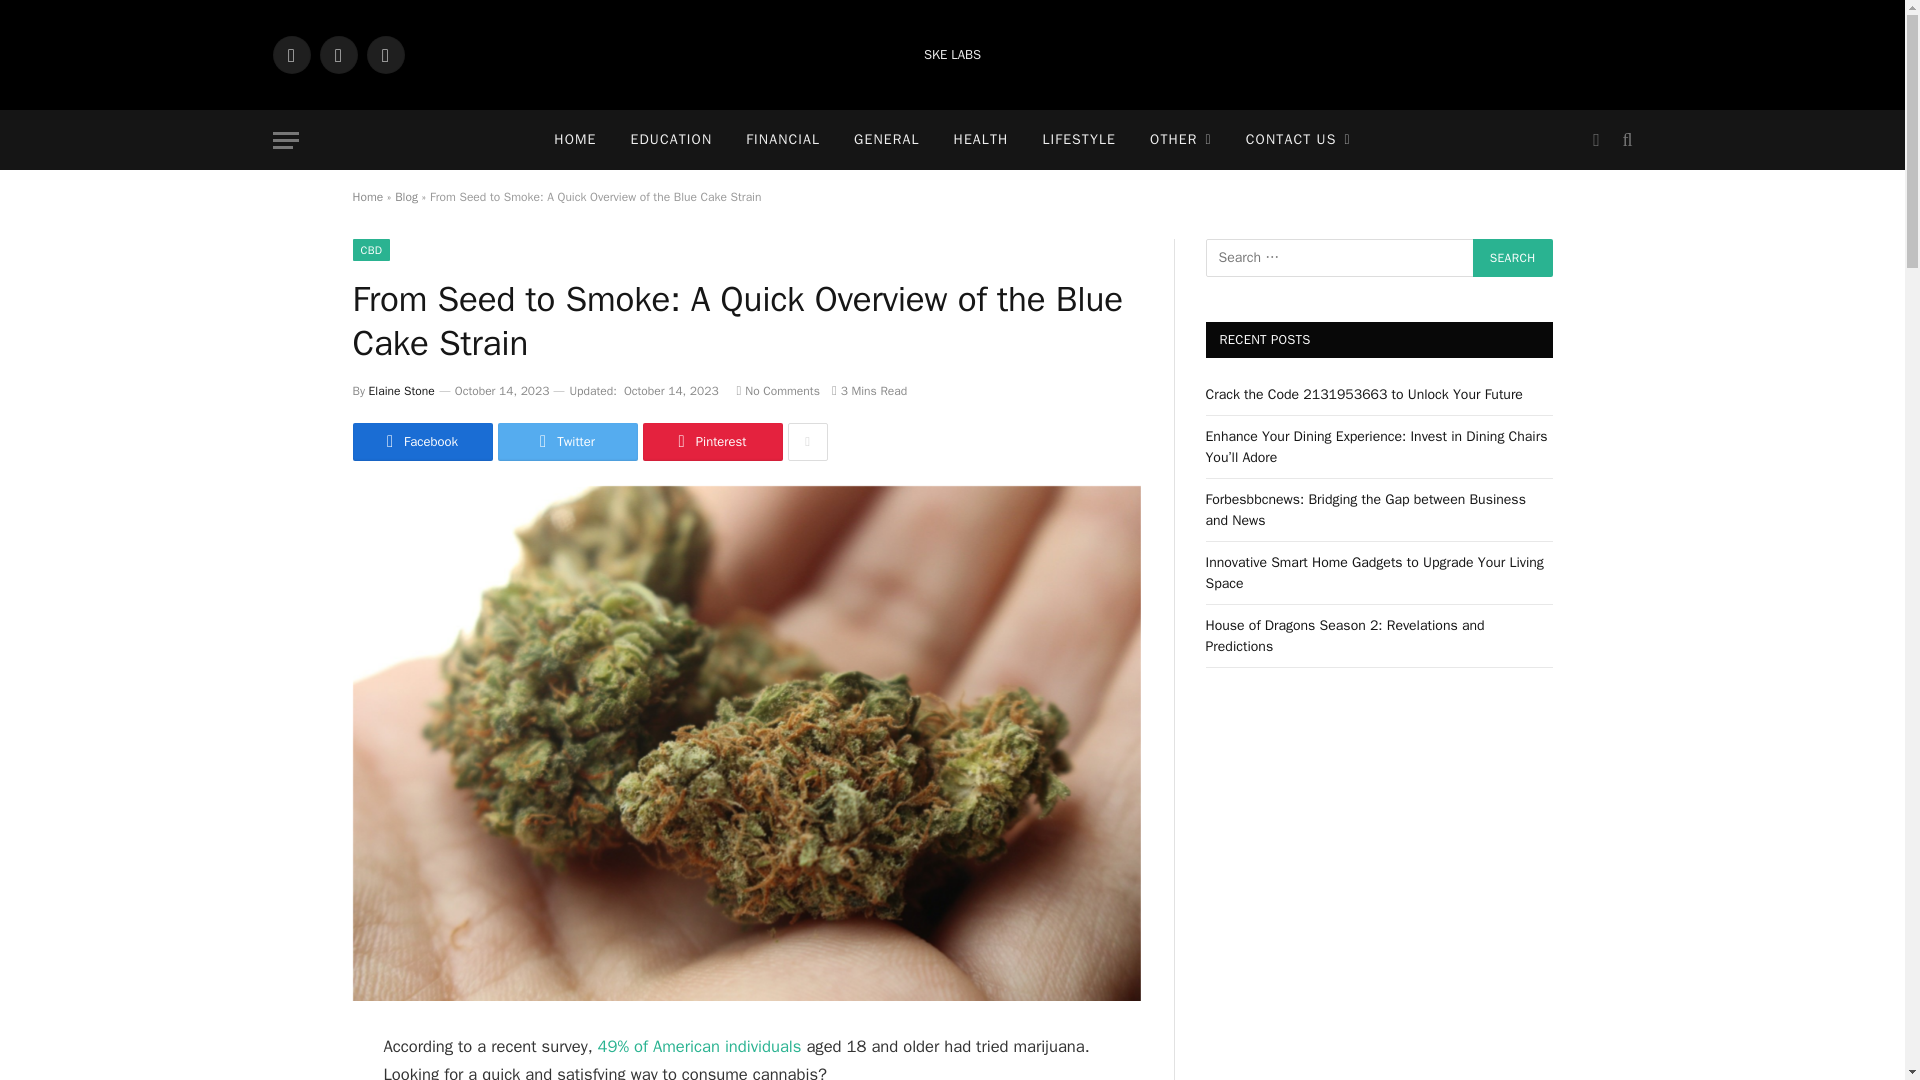 This screenshot has width=1920, height=1080. What do you see at coordinates (290, 54) in the screenshot?
I see `Facebook` at bounding box center [290, 54].